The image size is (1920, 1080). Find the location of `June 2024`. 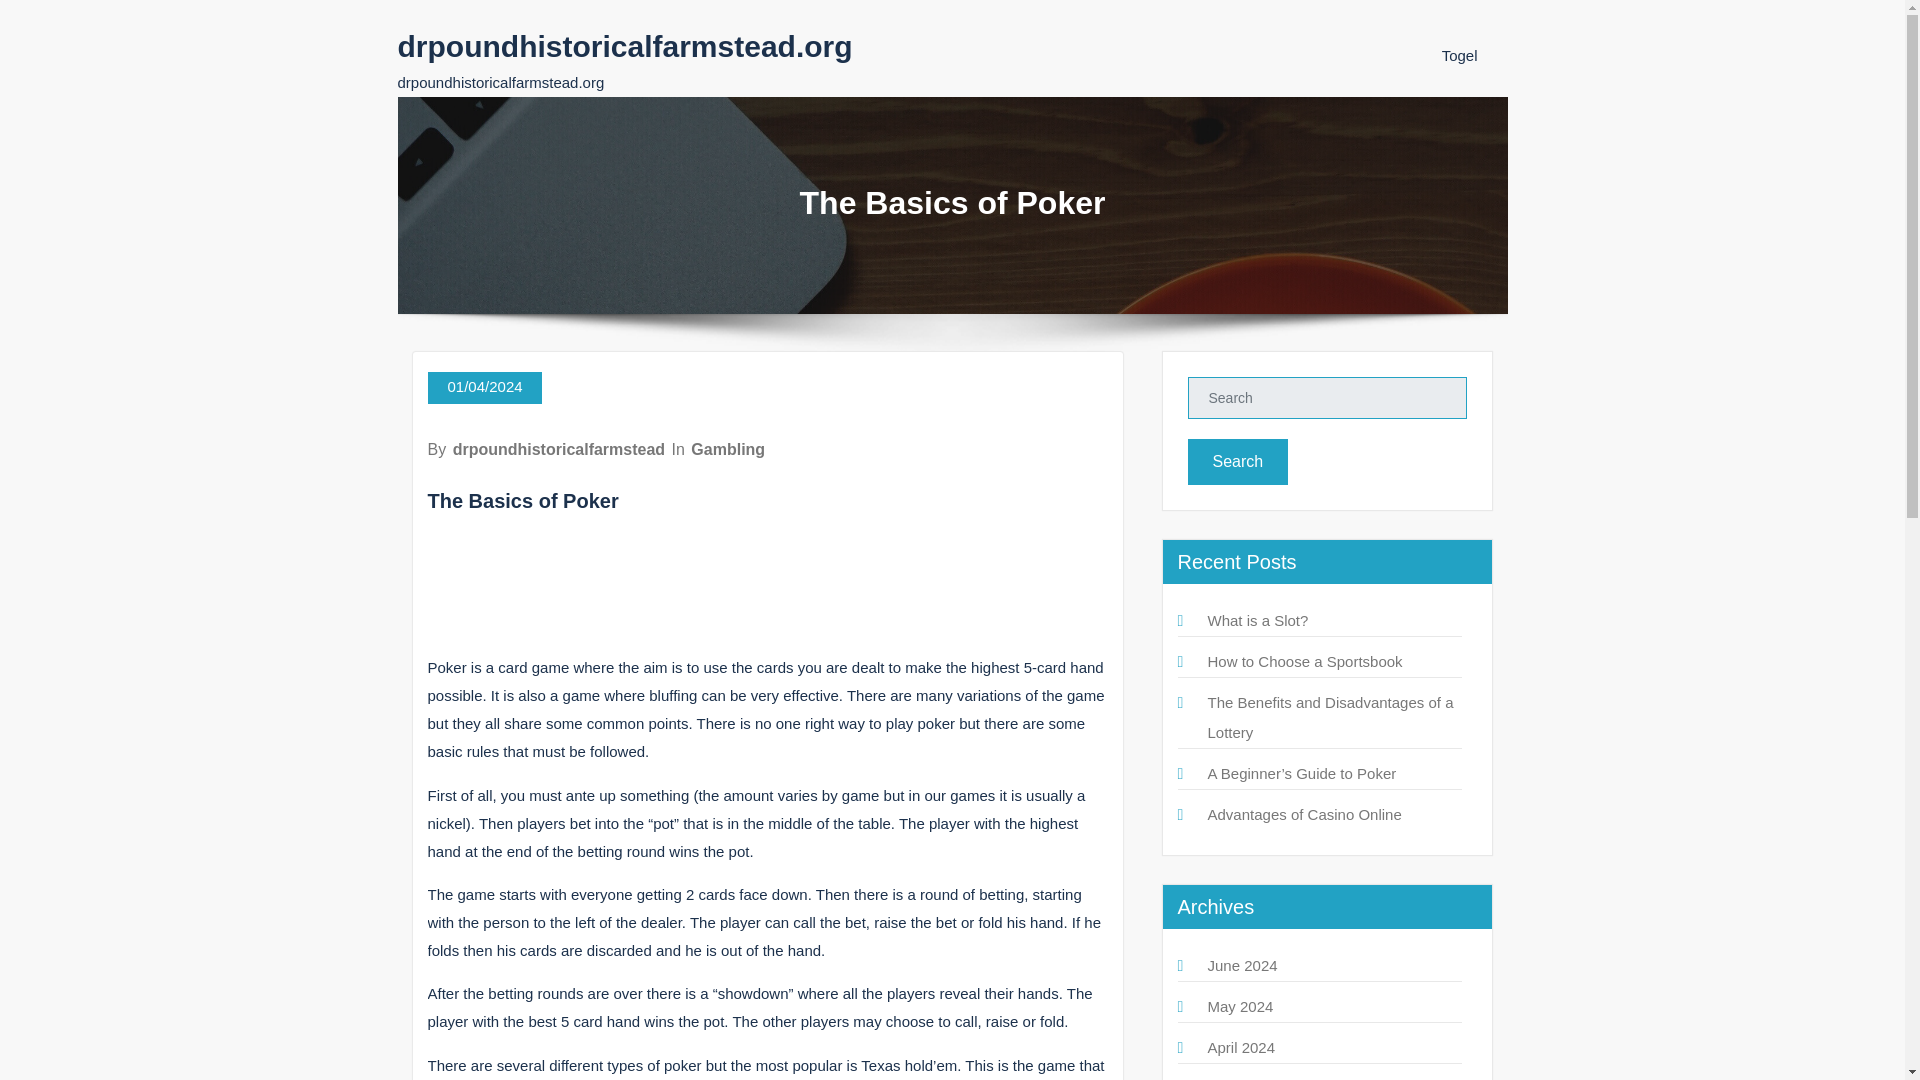

June 2024 is located at coordinates (1242, 965).